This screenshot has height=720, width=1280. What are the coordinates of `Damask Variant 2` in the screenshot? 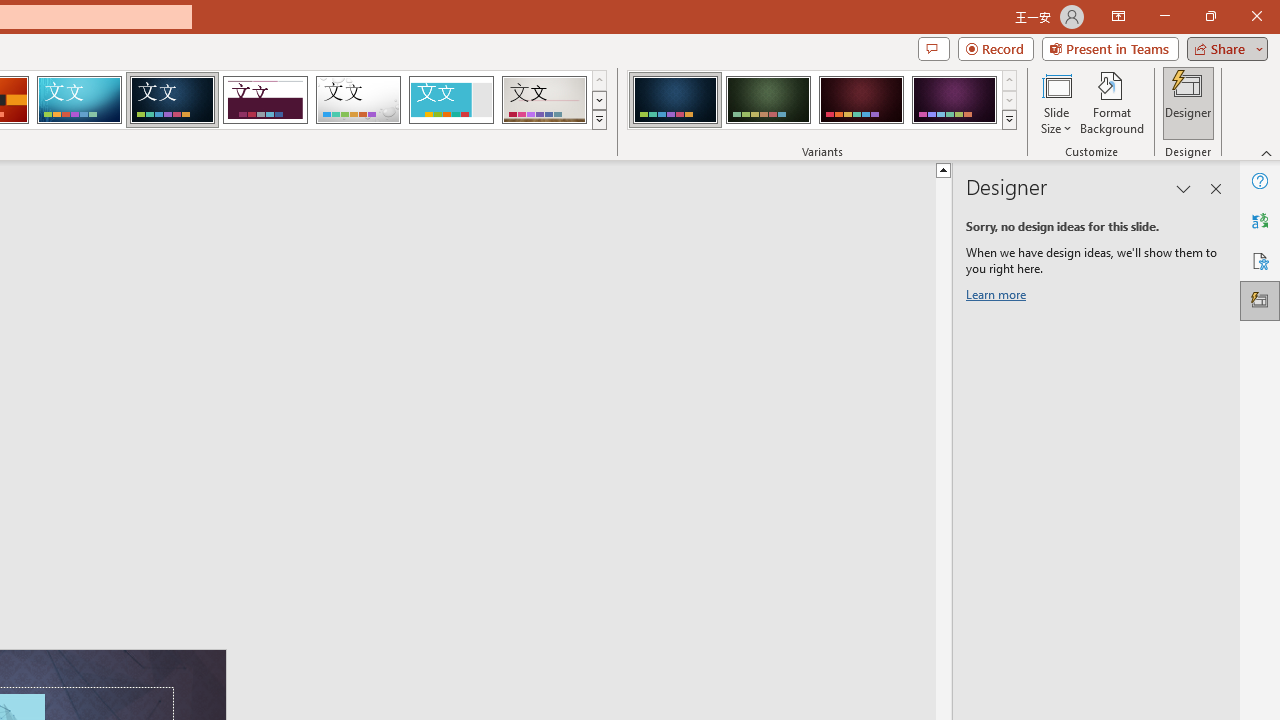 It's located at (768, 100).